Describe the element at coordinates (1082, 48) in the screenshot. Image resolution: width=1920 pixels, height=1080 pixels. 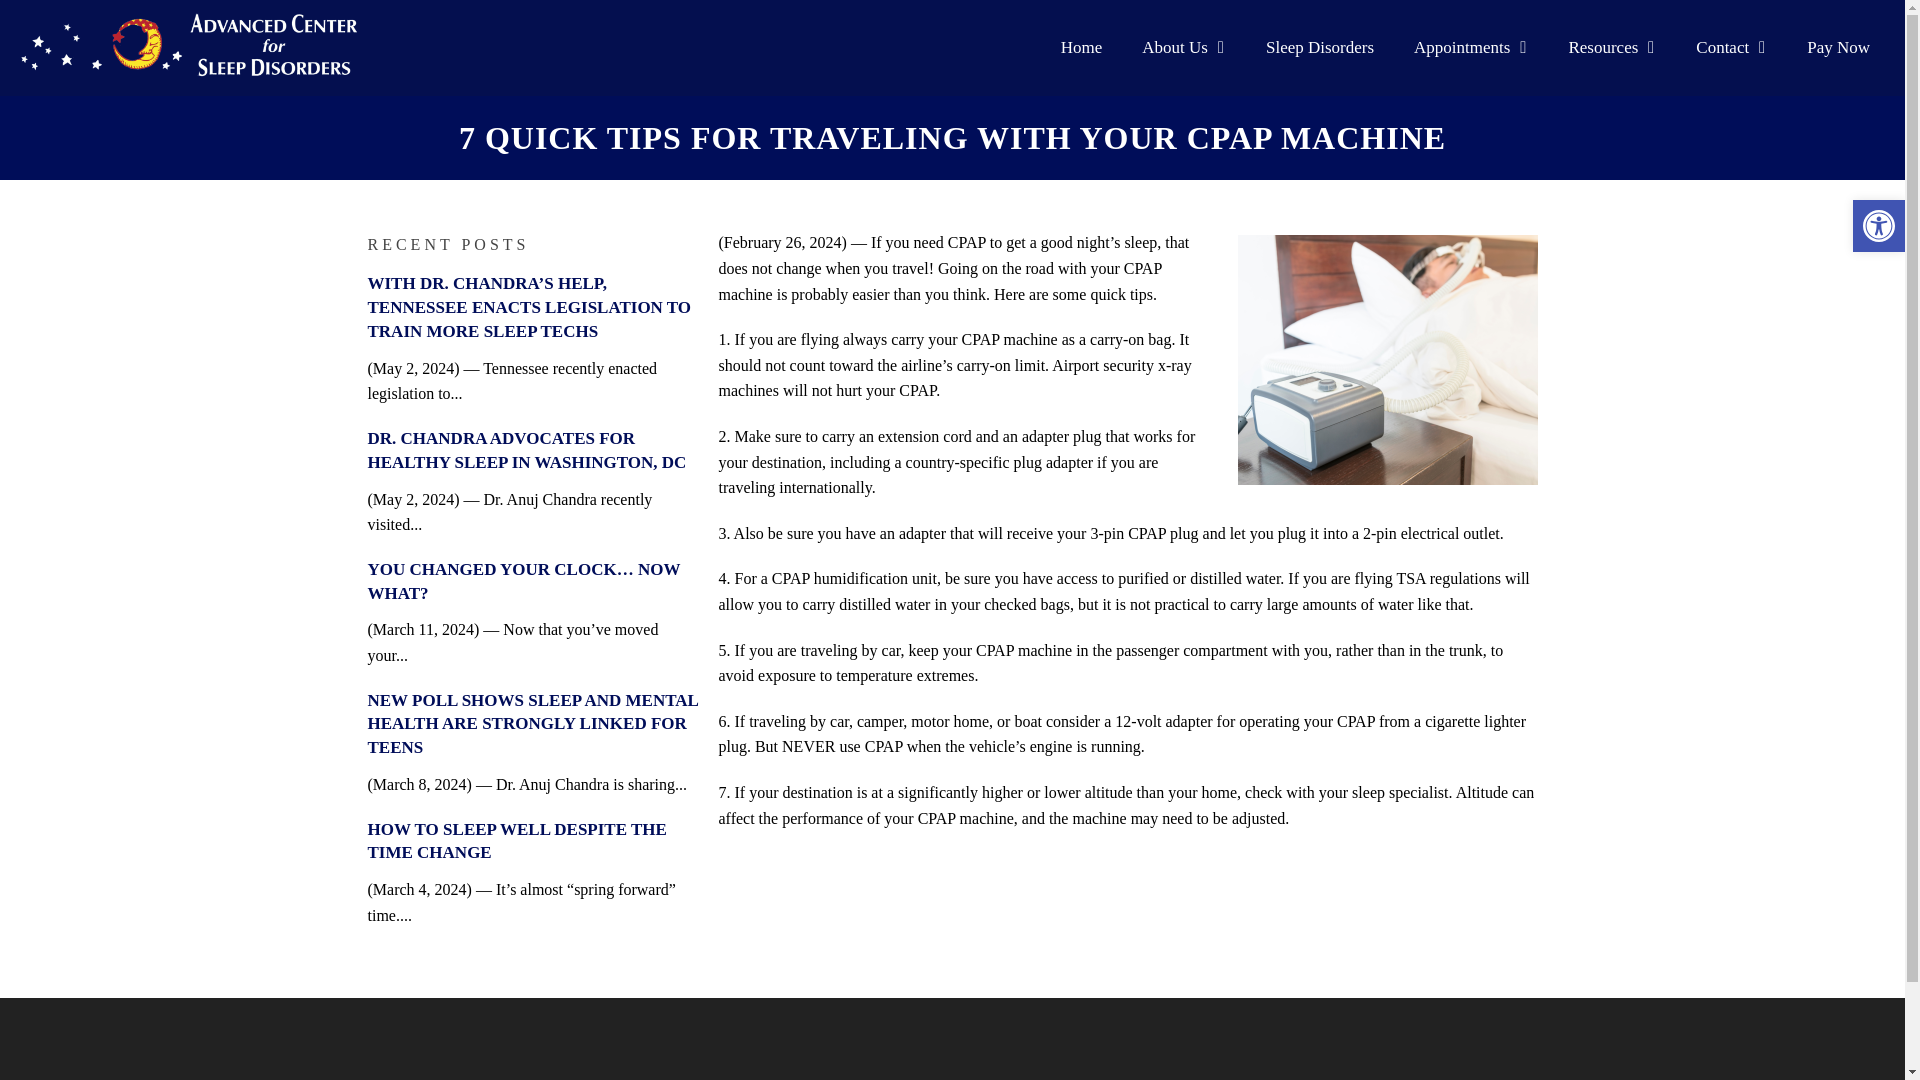
I see `Home` at that location.